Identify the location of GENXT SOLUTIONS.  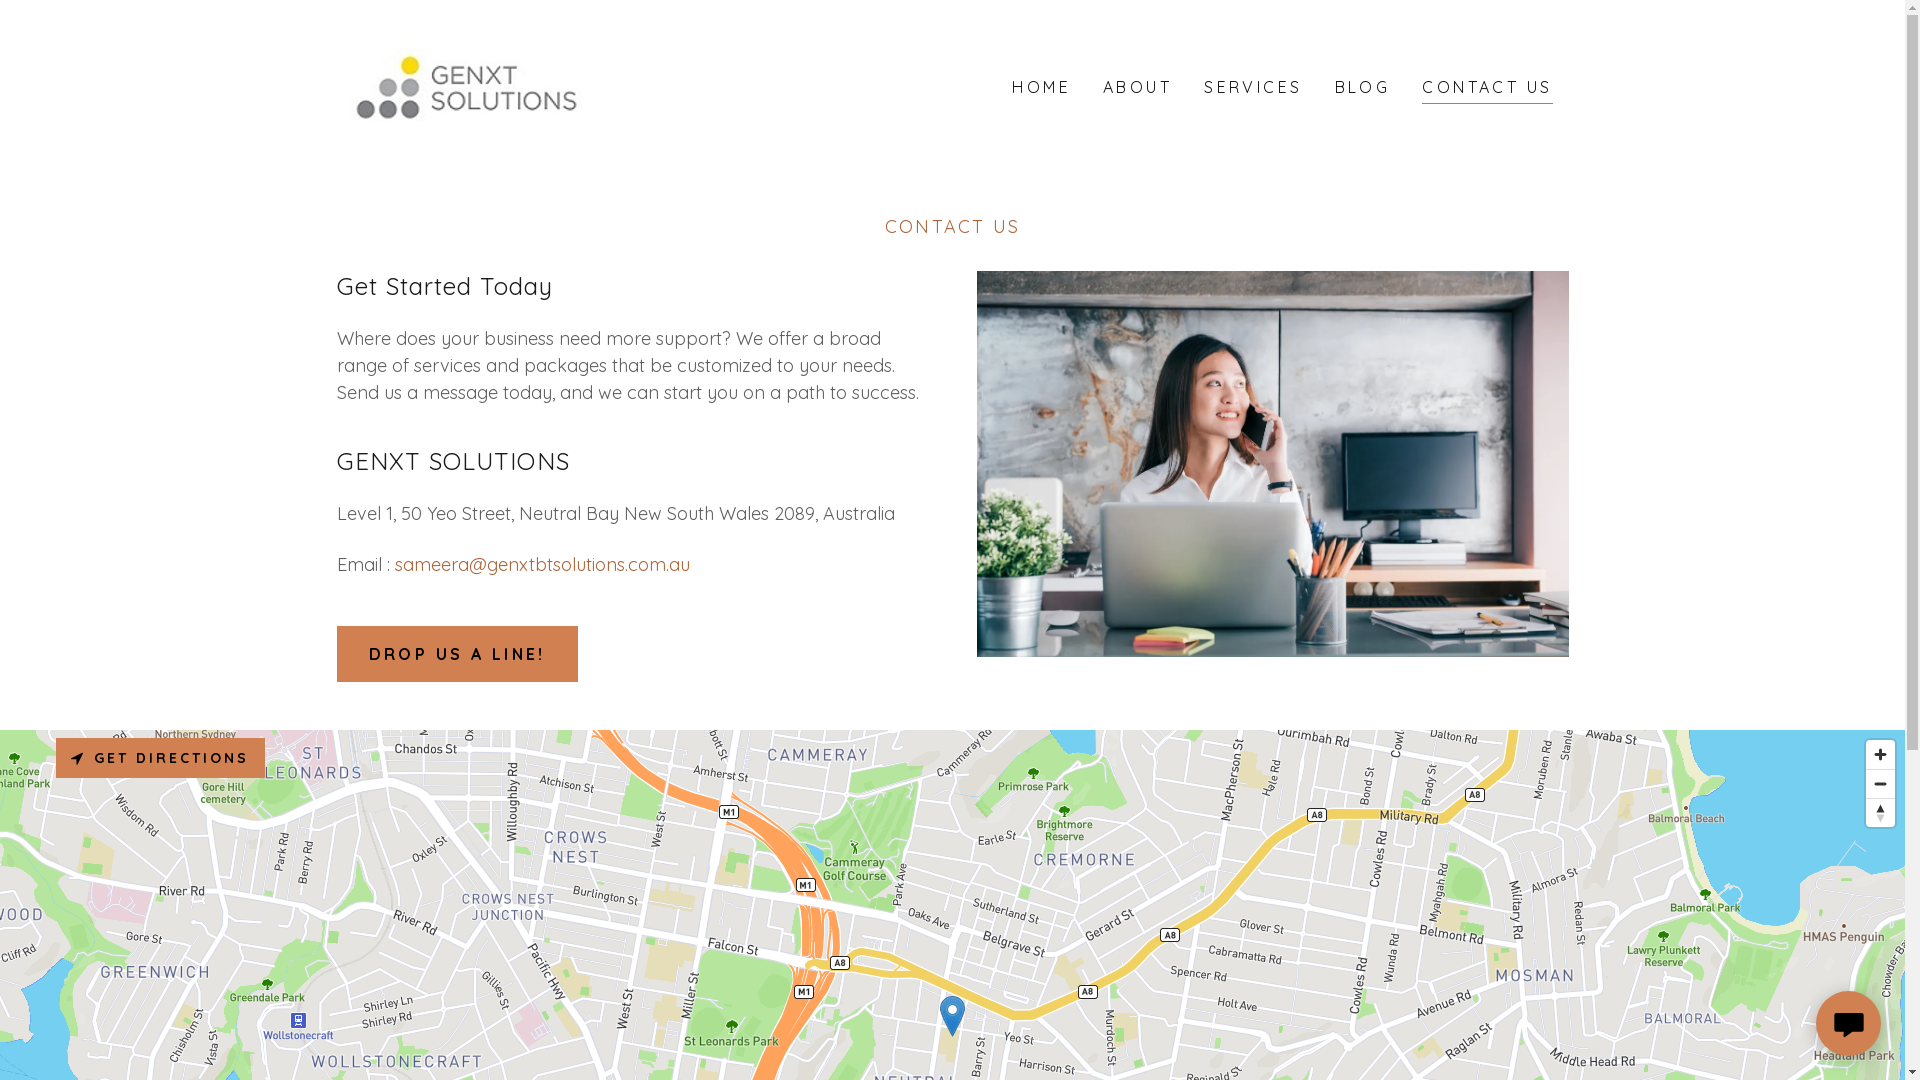
(462, 86).